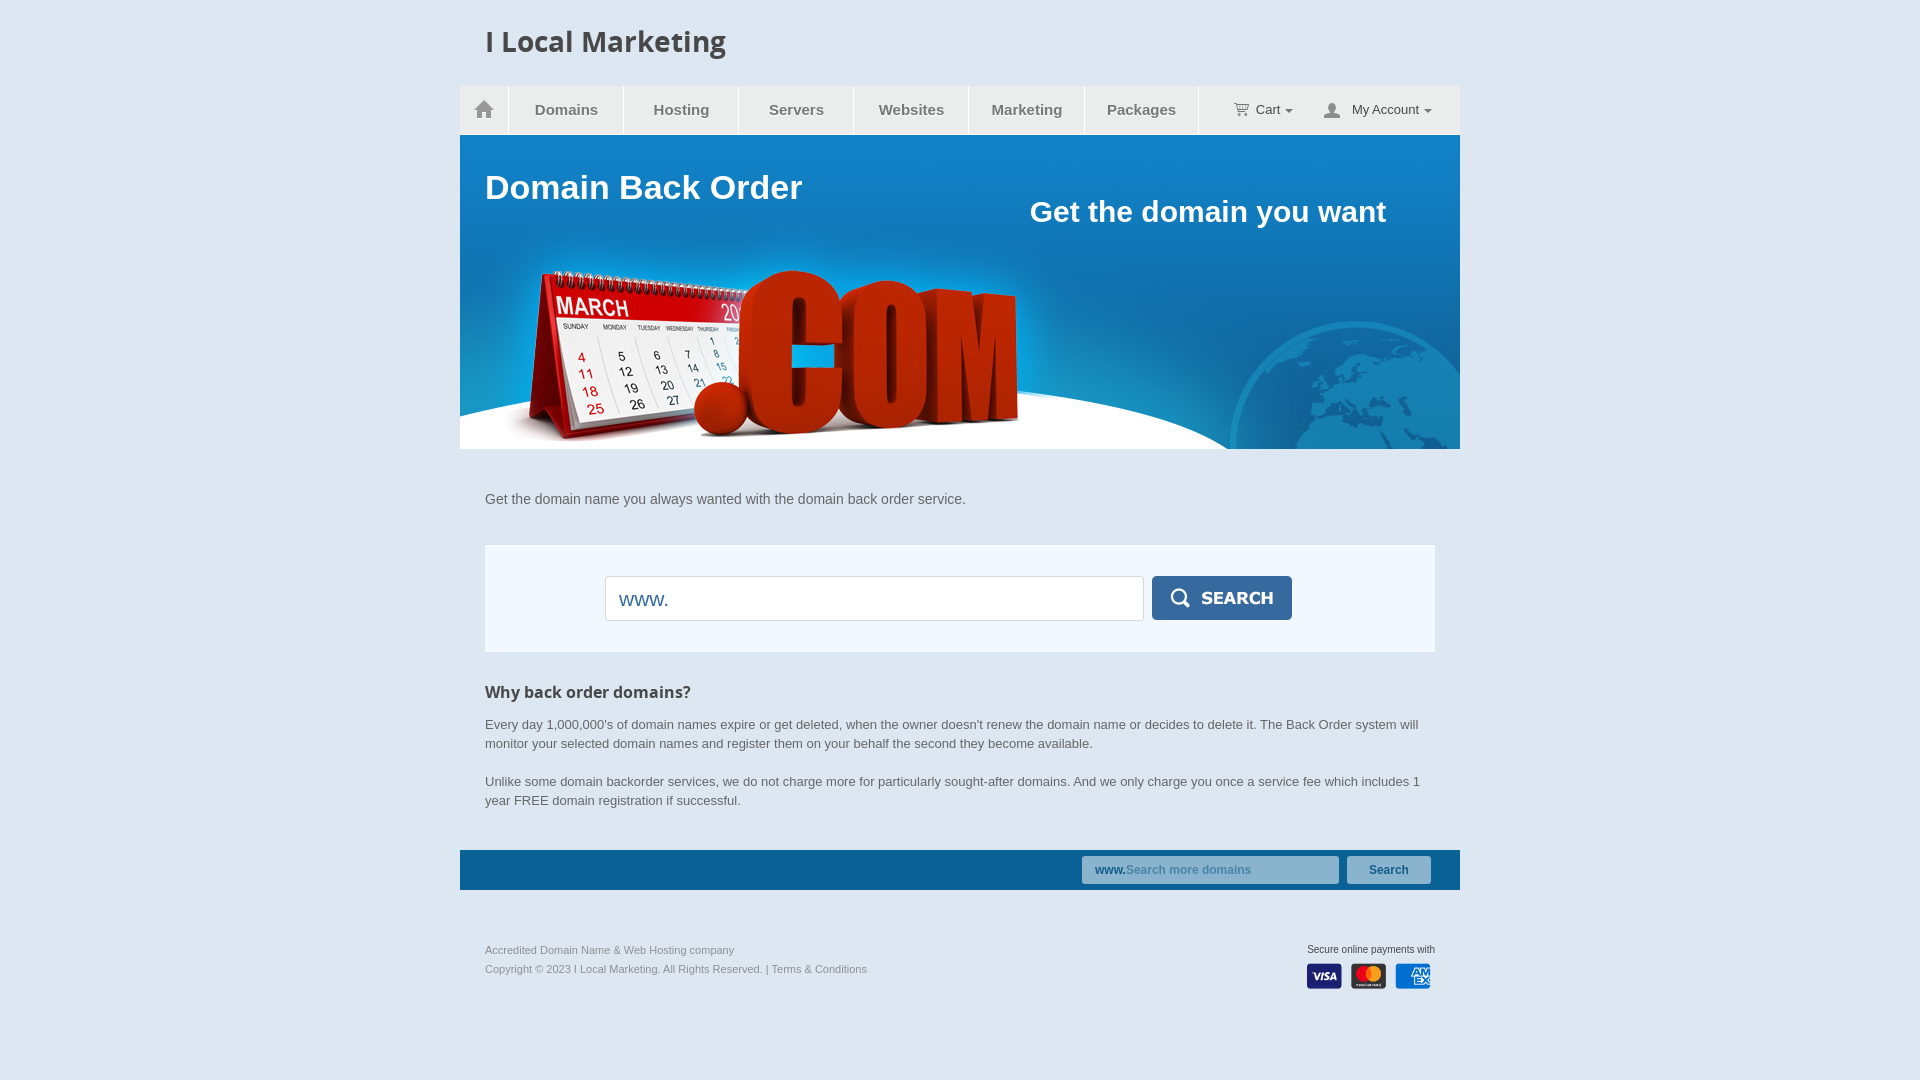 Image resolution: width=1920 pixels, height=1080 pixels. I want to click on Websites, so click(912, 110).